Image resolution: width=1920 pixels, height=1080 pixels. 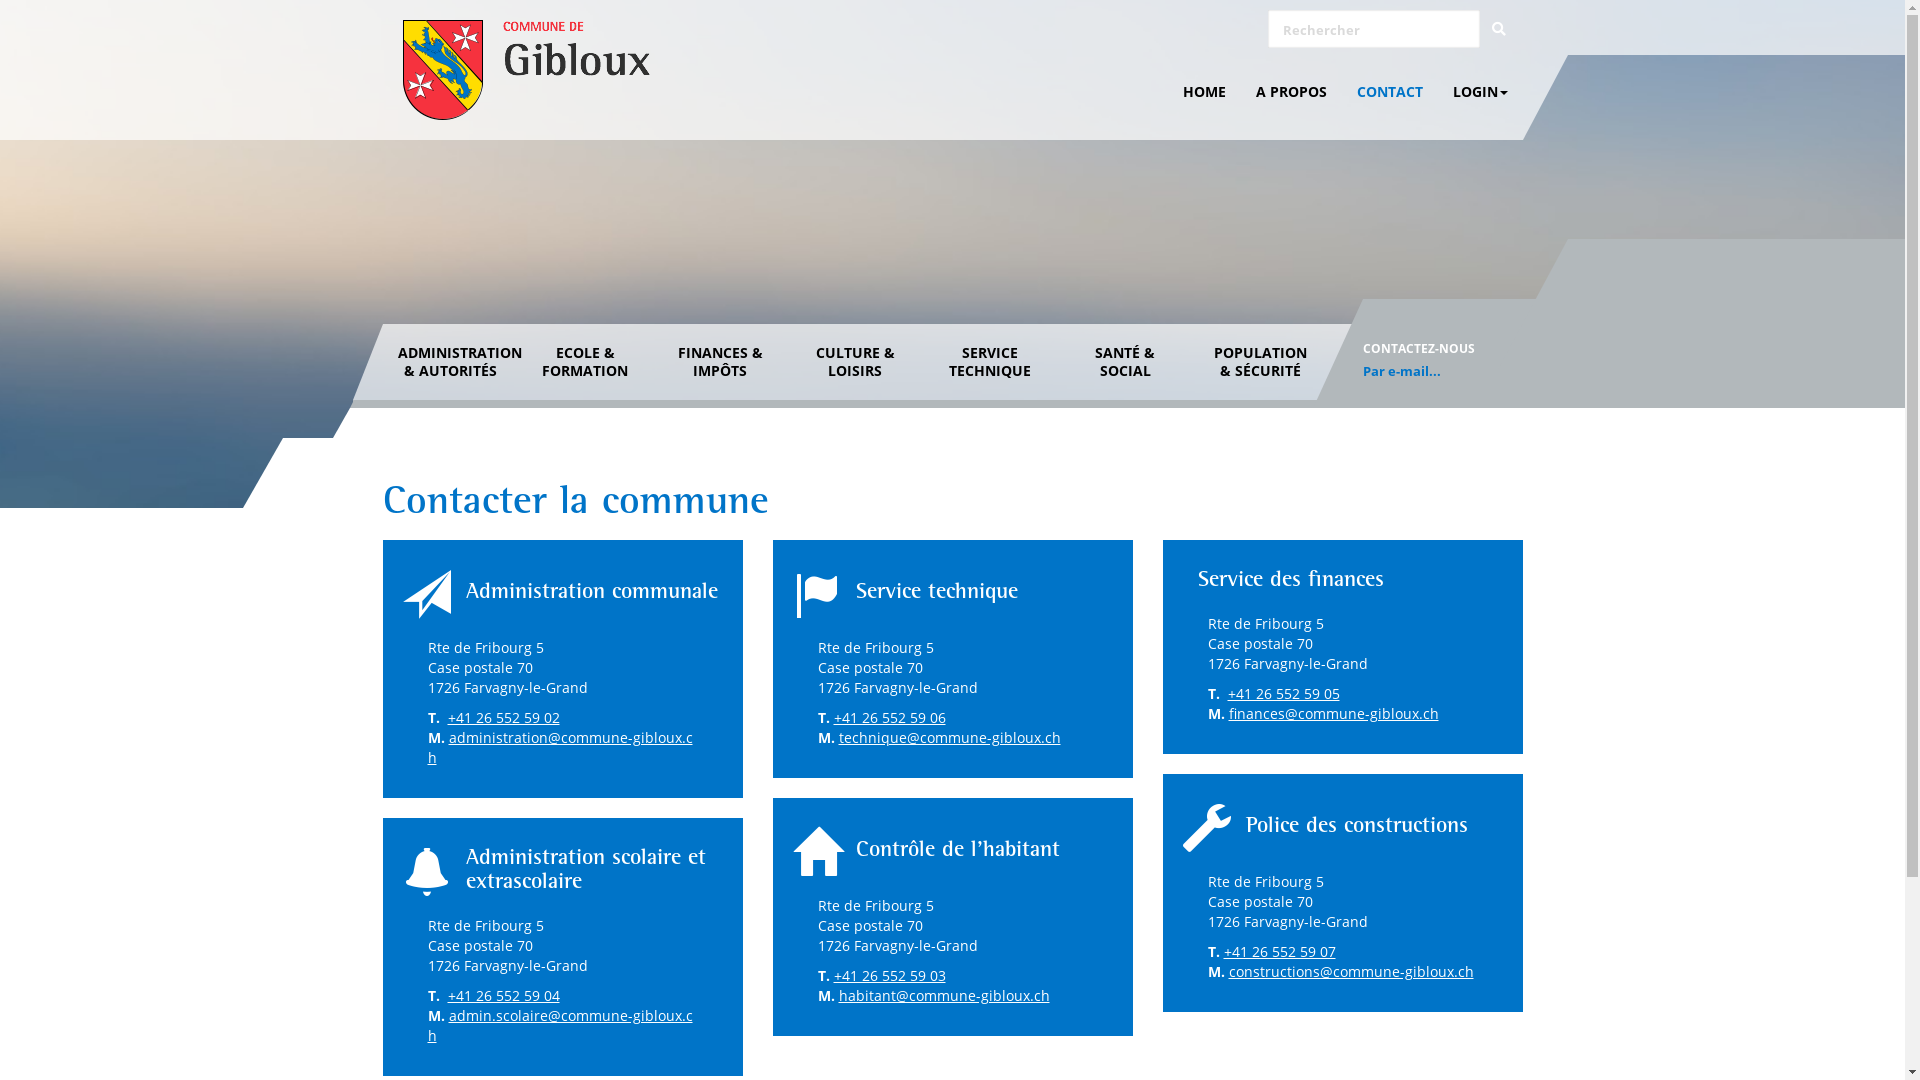 I want to click on ECOLE & FORMATION, so click(x=586, y=362).